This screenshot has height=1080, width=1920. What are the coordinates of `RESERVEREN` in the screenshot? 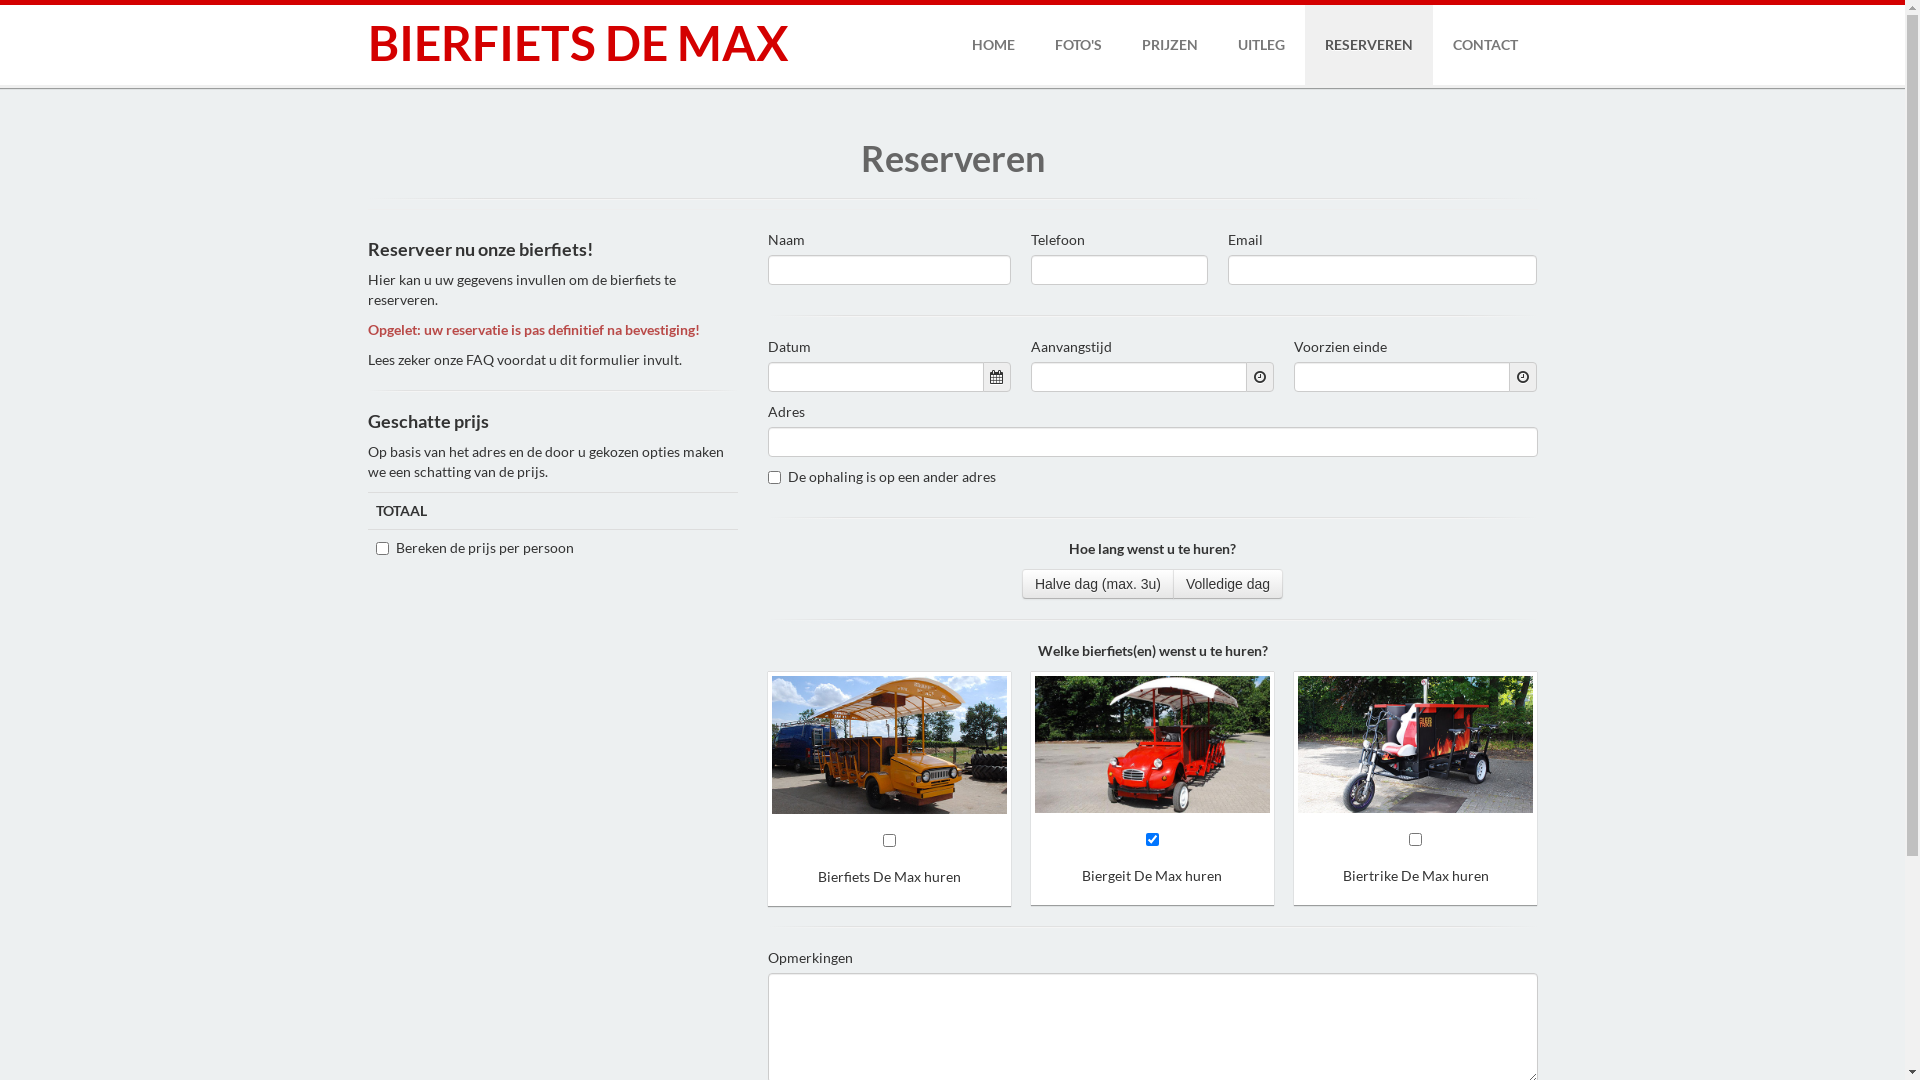 It's located at (1368, 45).